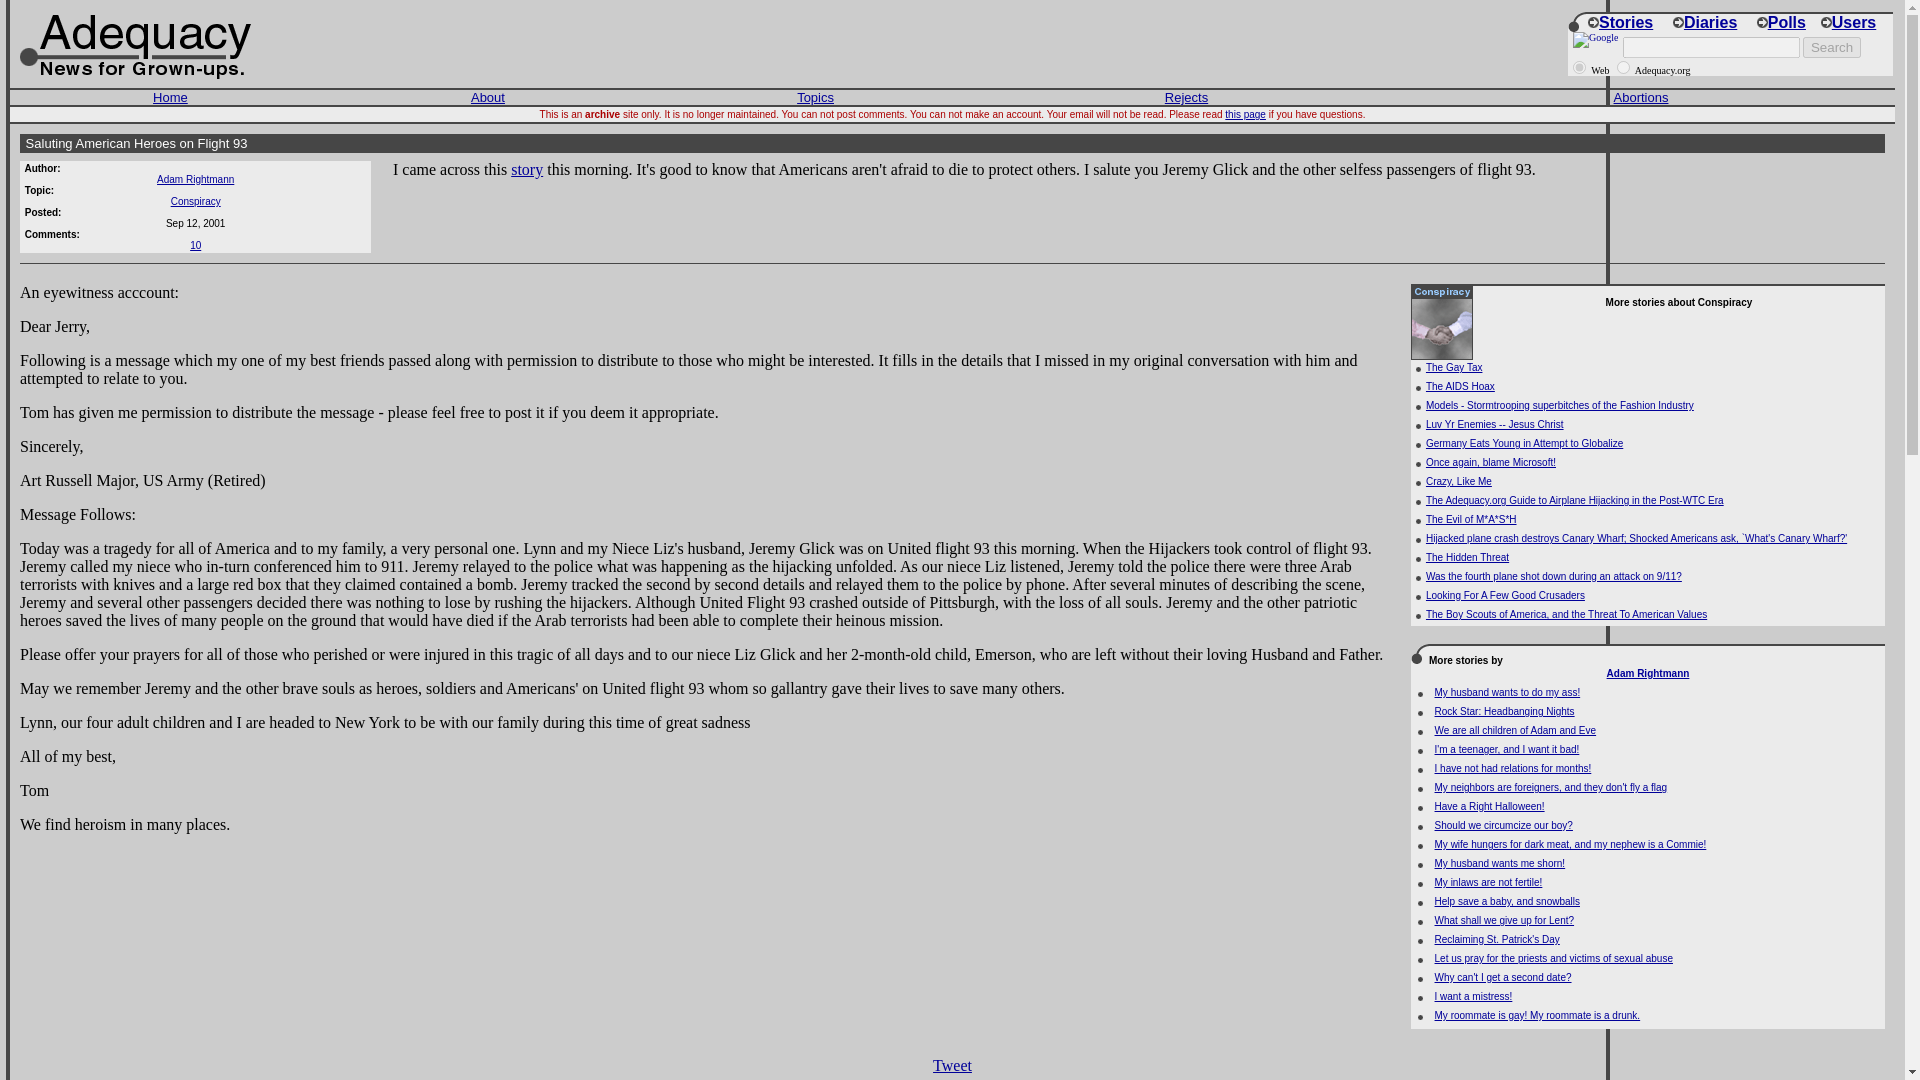 The width and height of the screenshot is (1920, 1080). What do you see at coordinates (170, 96) in the screenshot?
I see `Home` at bounding box center [170, 96].